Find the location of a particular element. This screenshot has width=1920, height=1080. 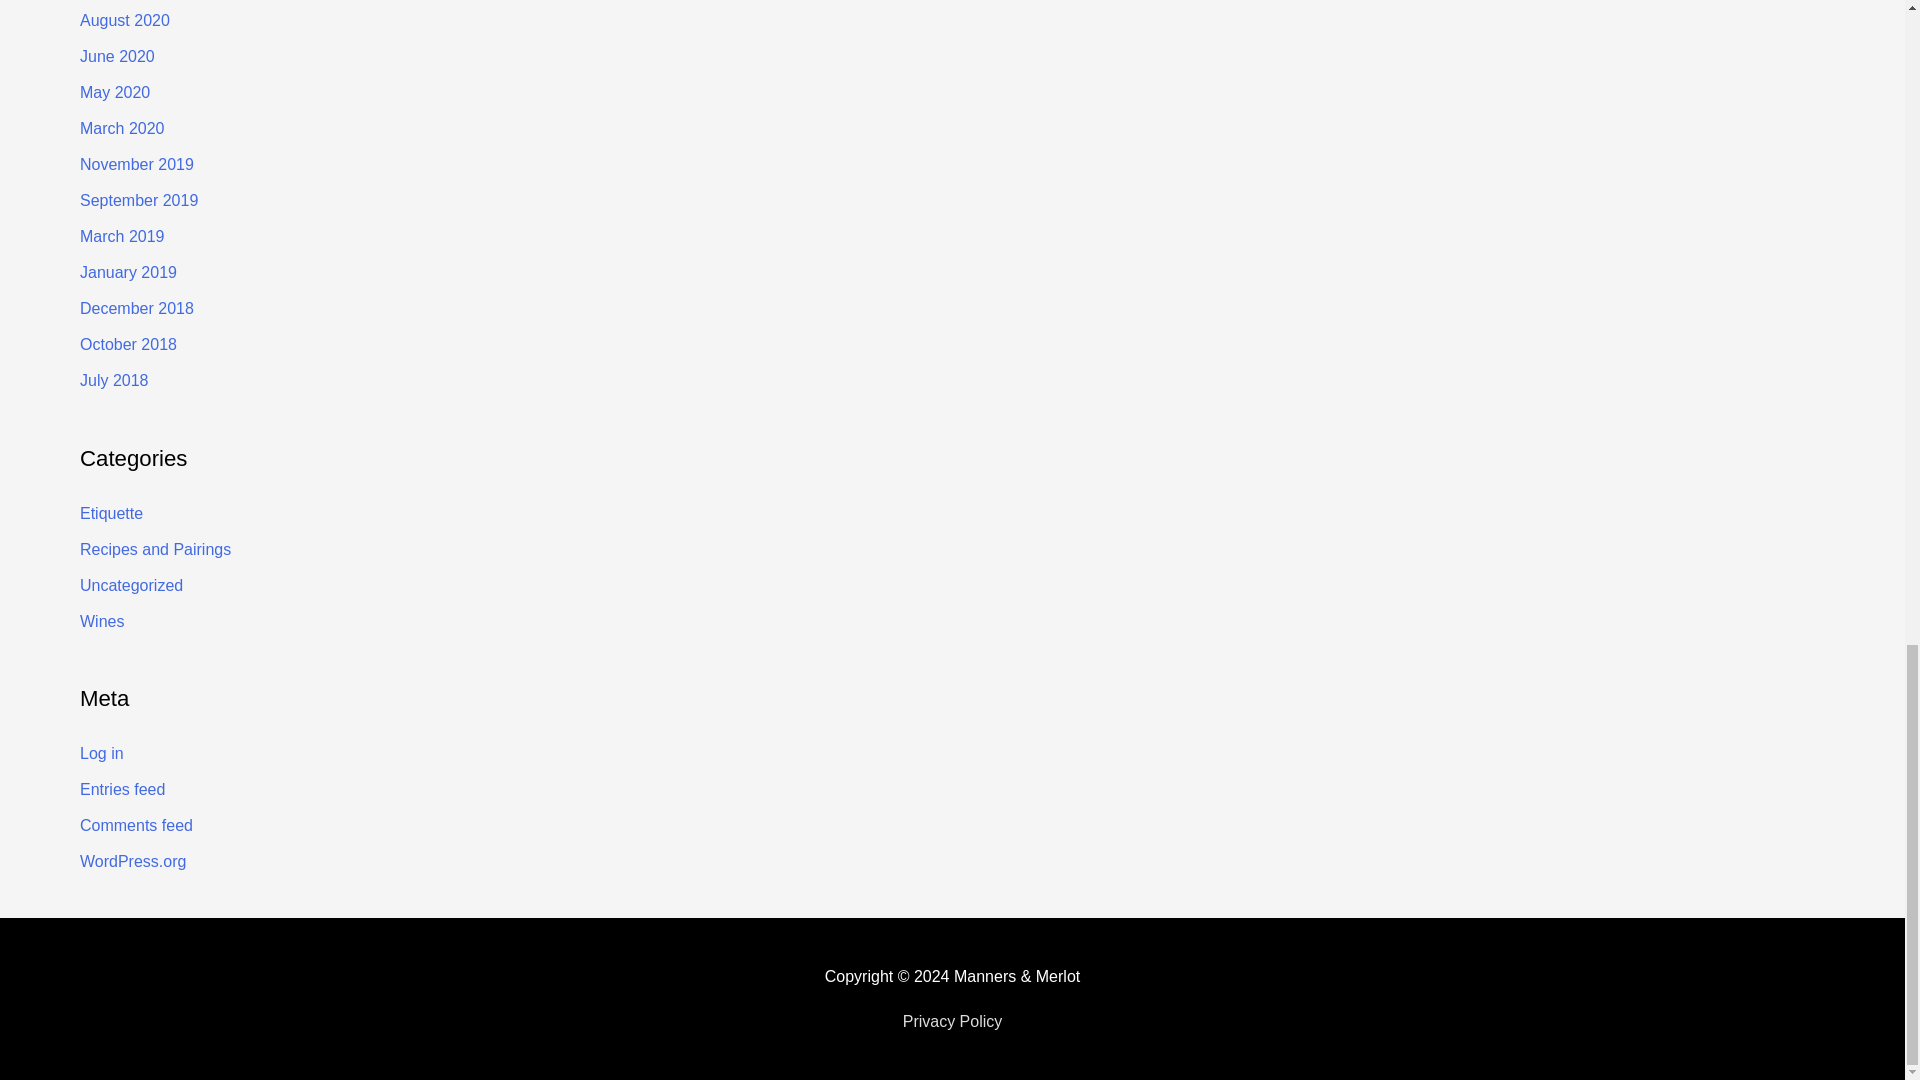

Etiquette is located at coordinates (111, 512).